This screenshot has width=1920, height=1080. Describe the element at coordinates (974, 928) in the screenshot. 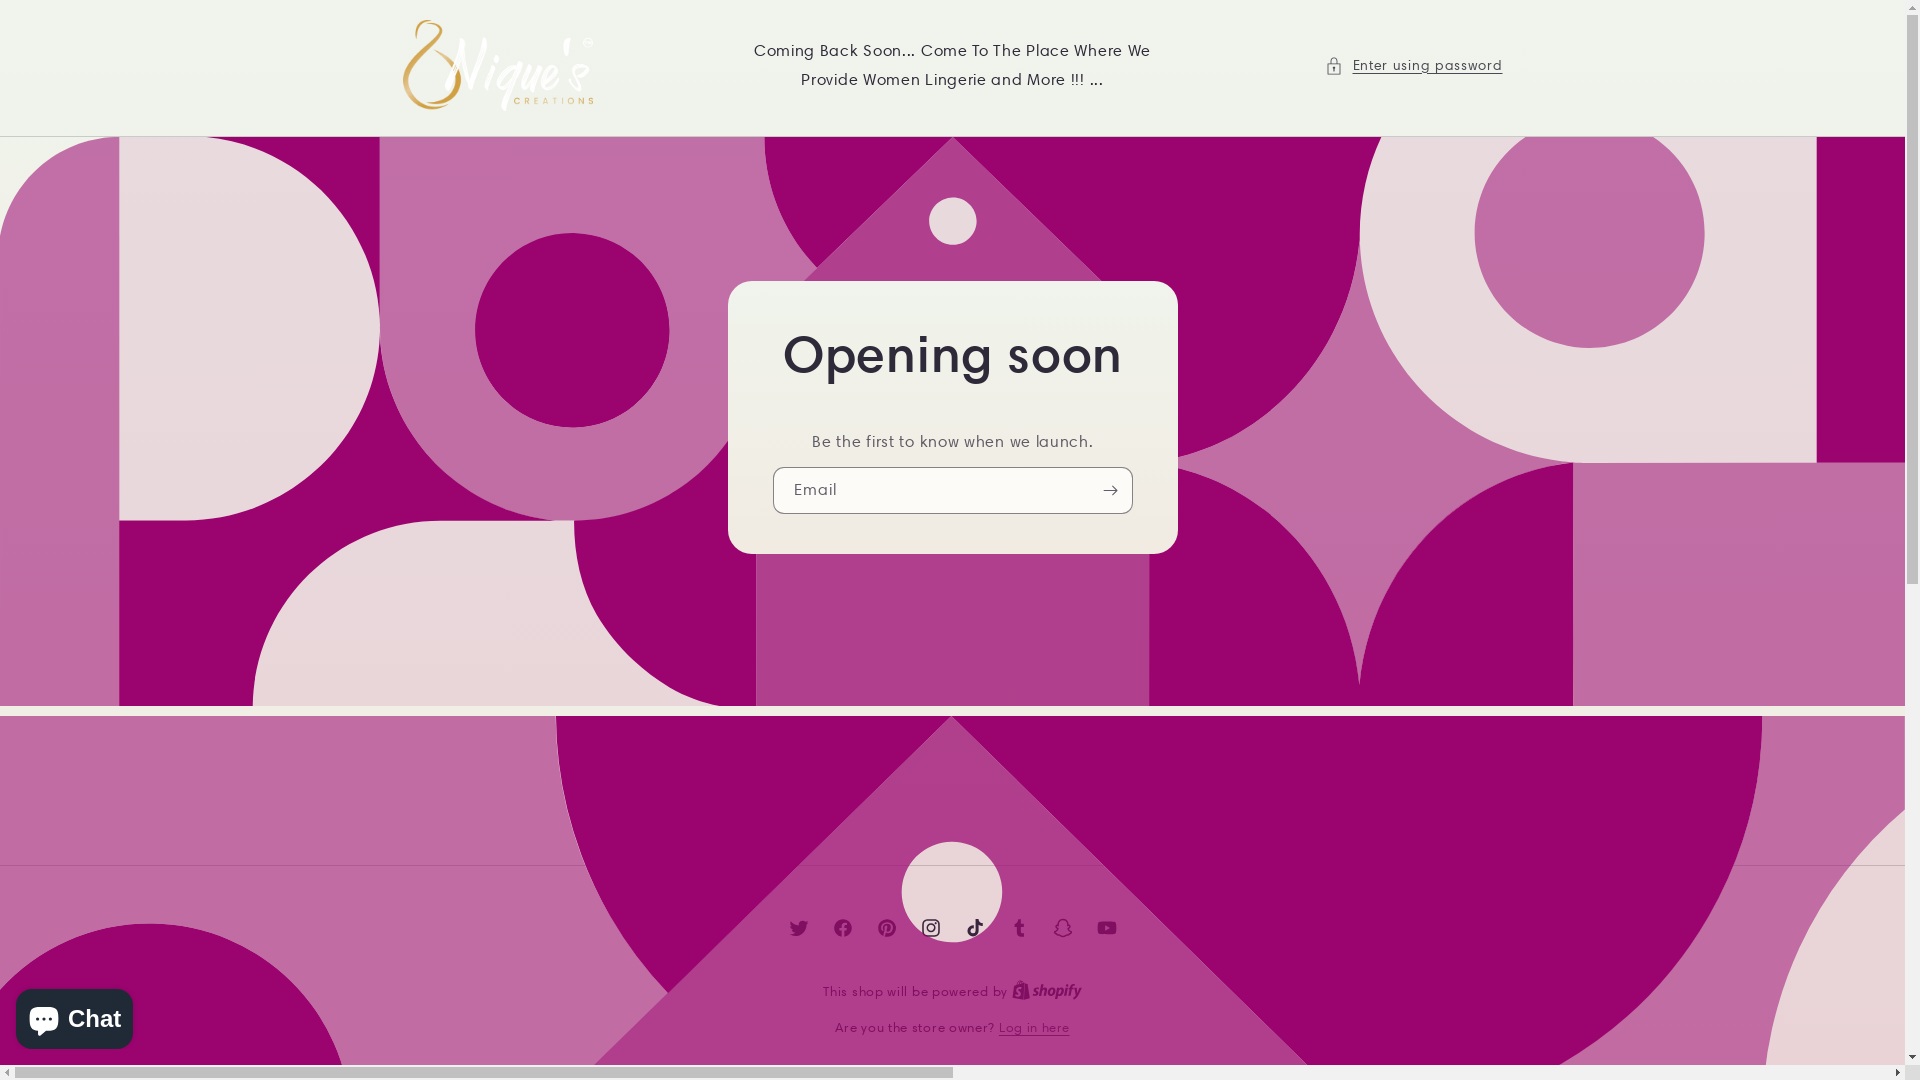

I see `TikTok` at that location.